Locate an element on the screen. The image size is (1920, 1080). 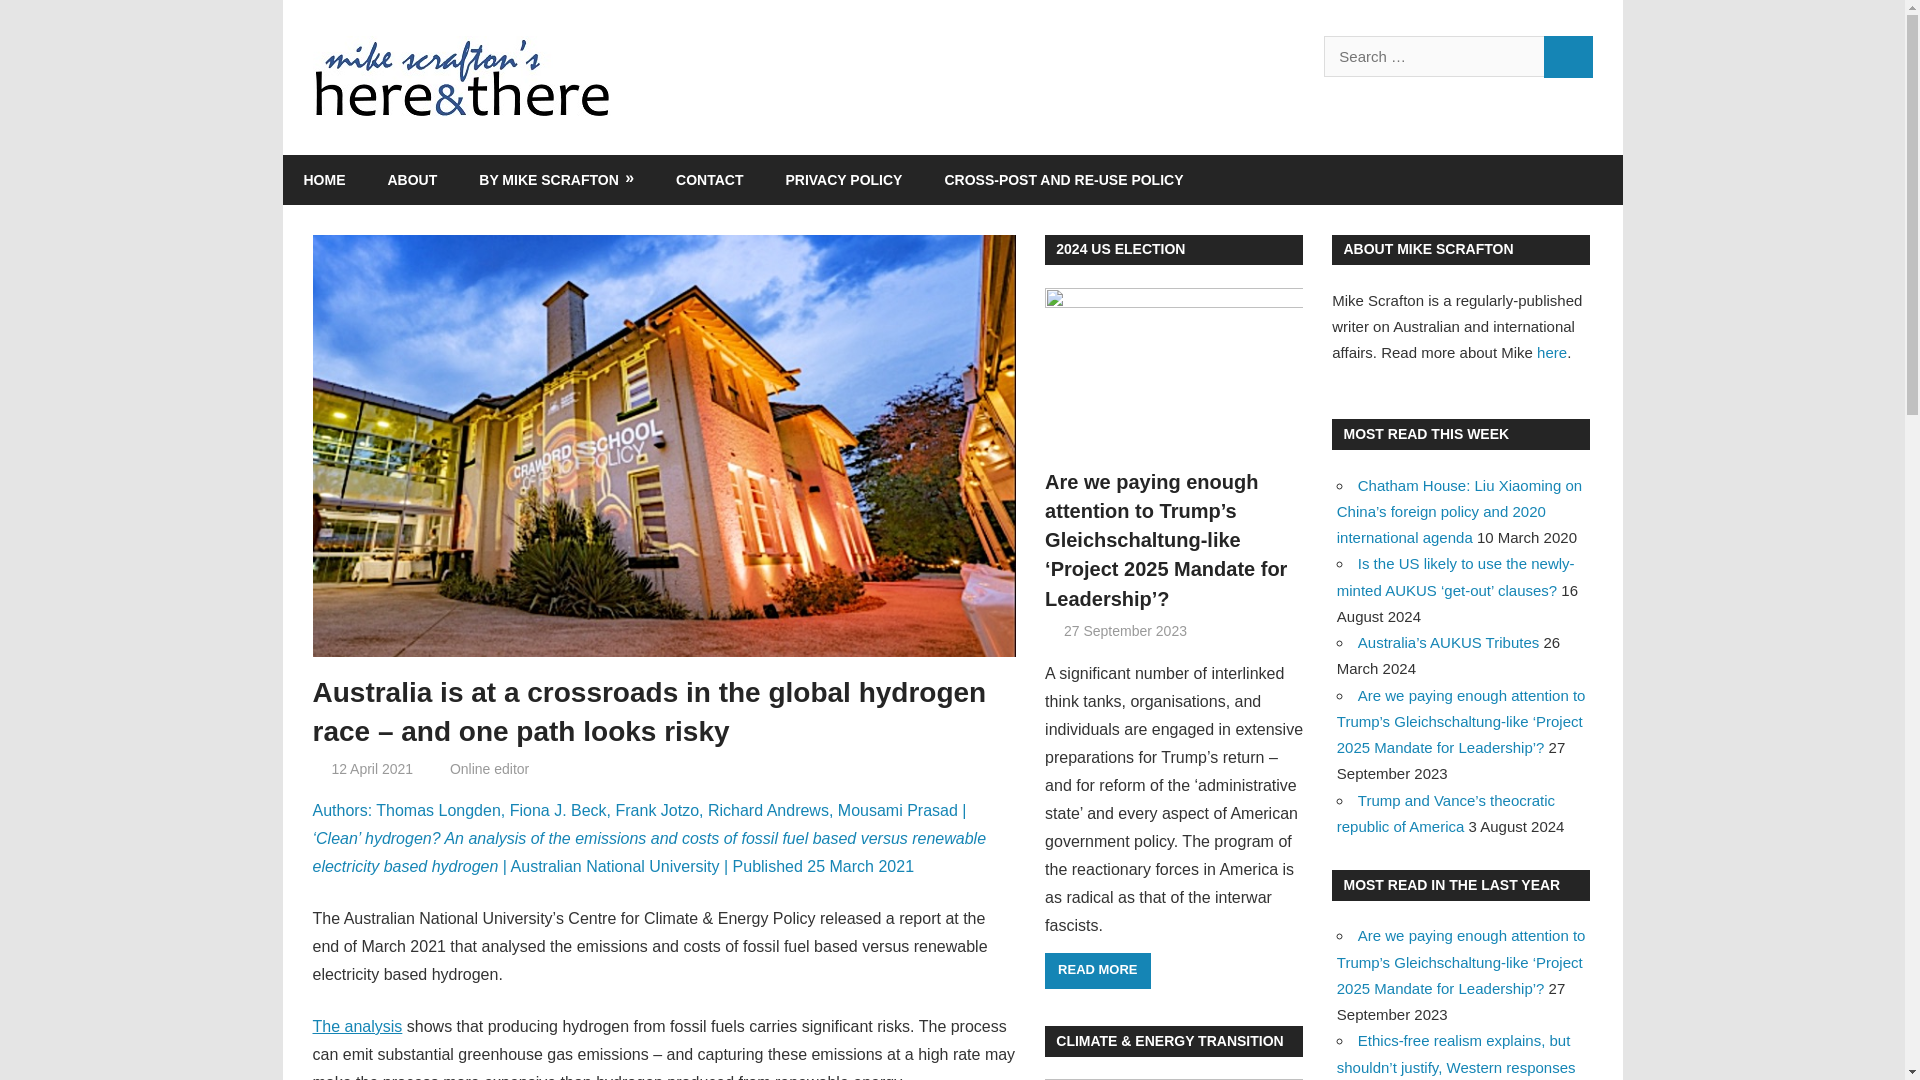
10:41 pm is located at coordinates (371, 768).